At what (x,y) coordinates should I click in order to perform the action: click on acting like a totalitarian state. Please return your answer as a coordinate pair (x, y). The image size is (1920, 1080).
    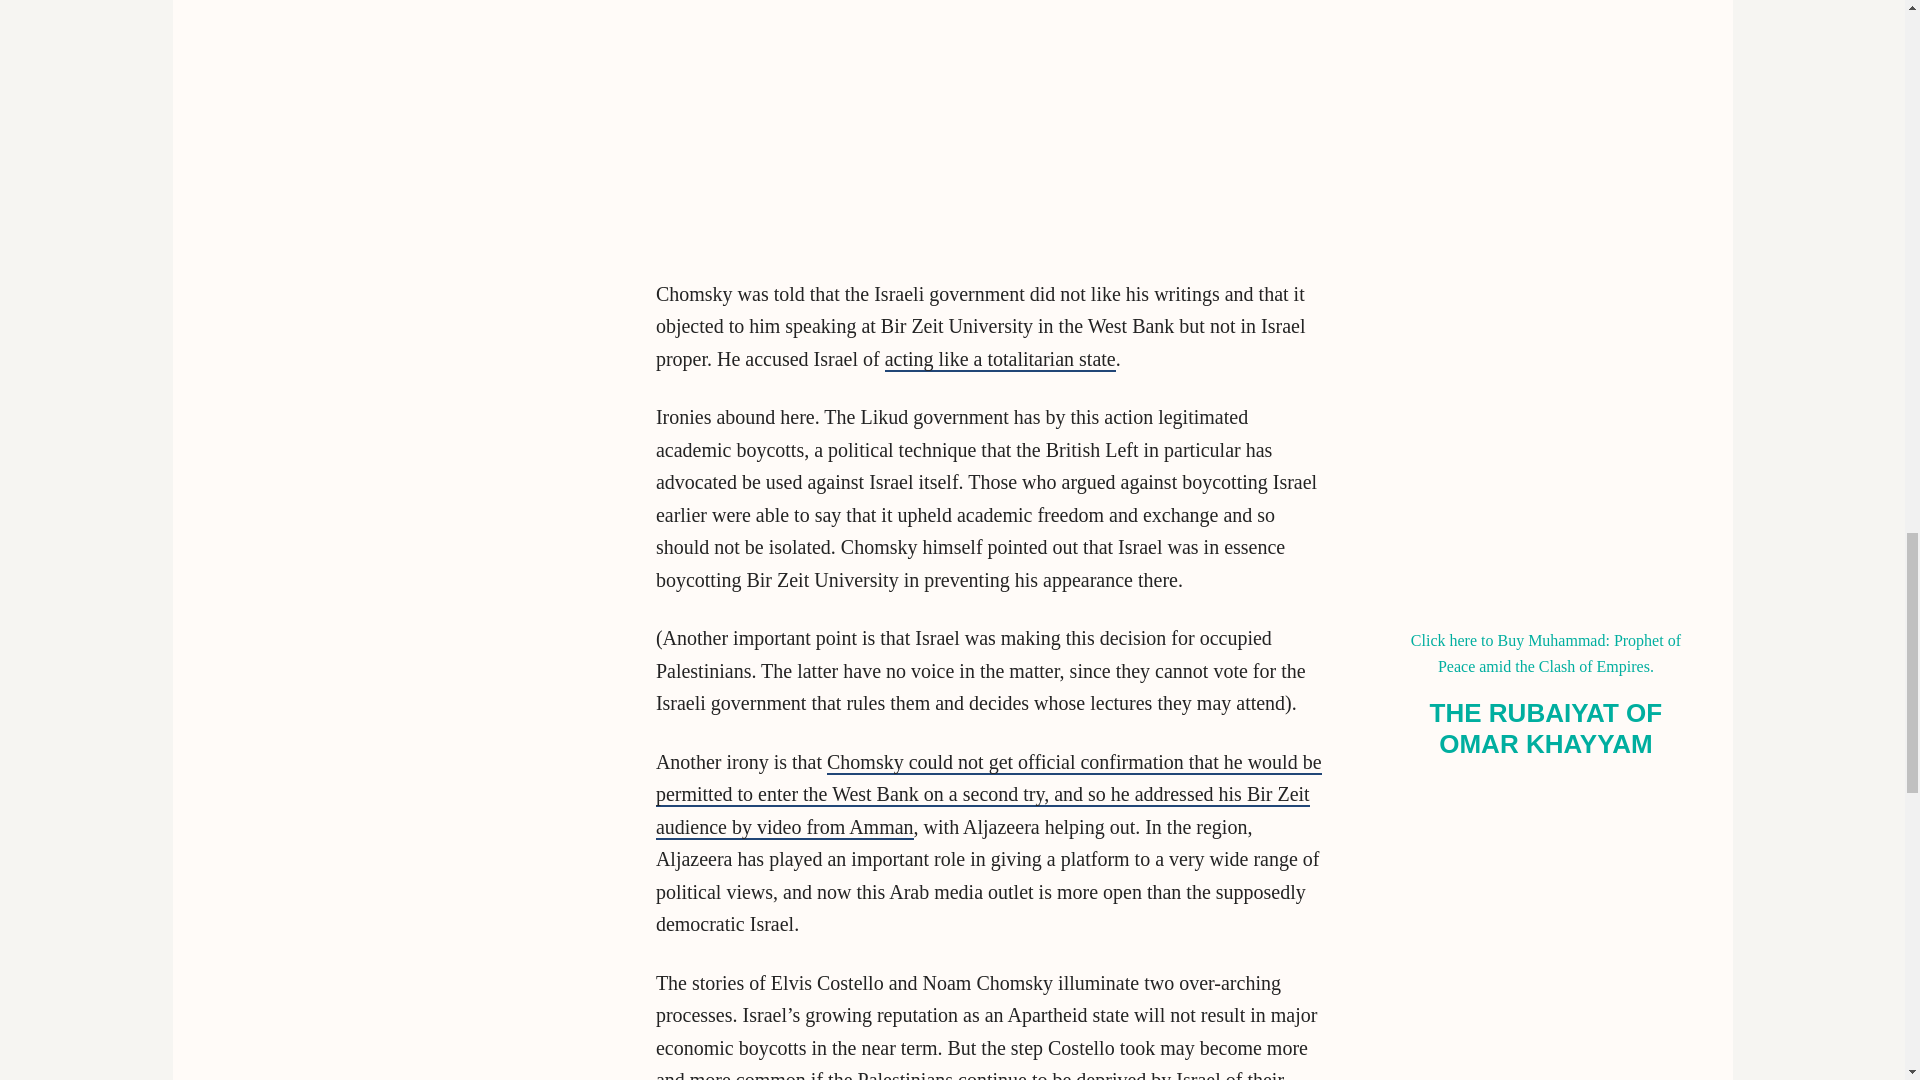
    Looking at the image, I should click on (1000, 359).